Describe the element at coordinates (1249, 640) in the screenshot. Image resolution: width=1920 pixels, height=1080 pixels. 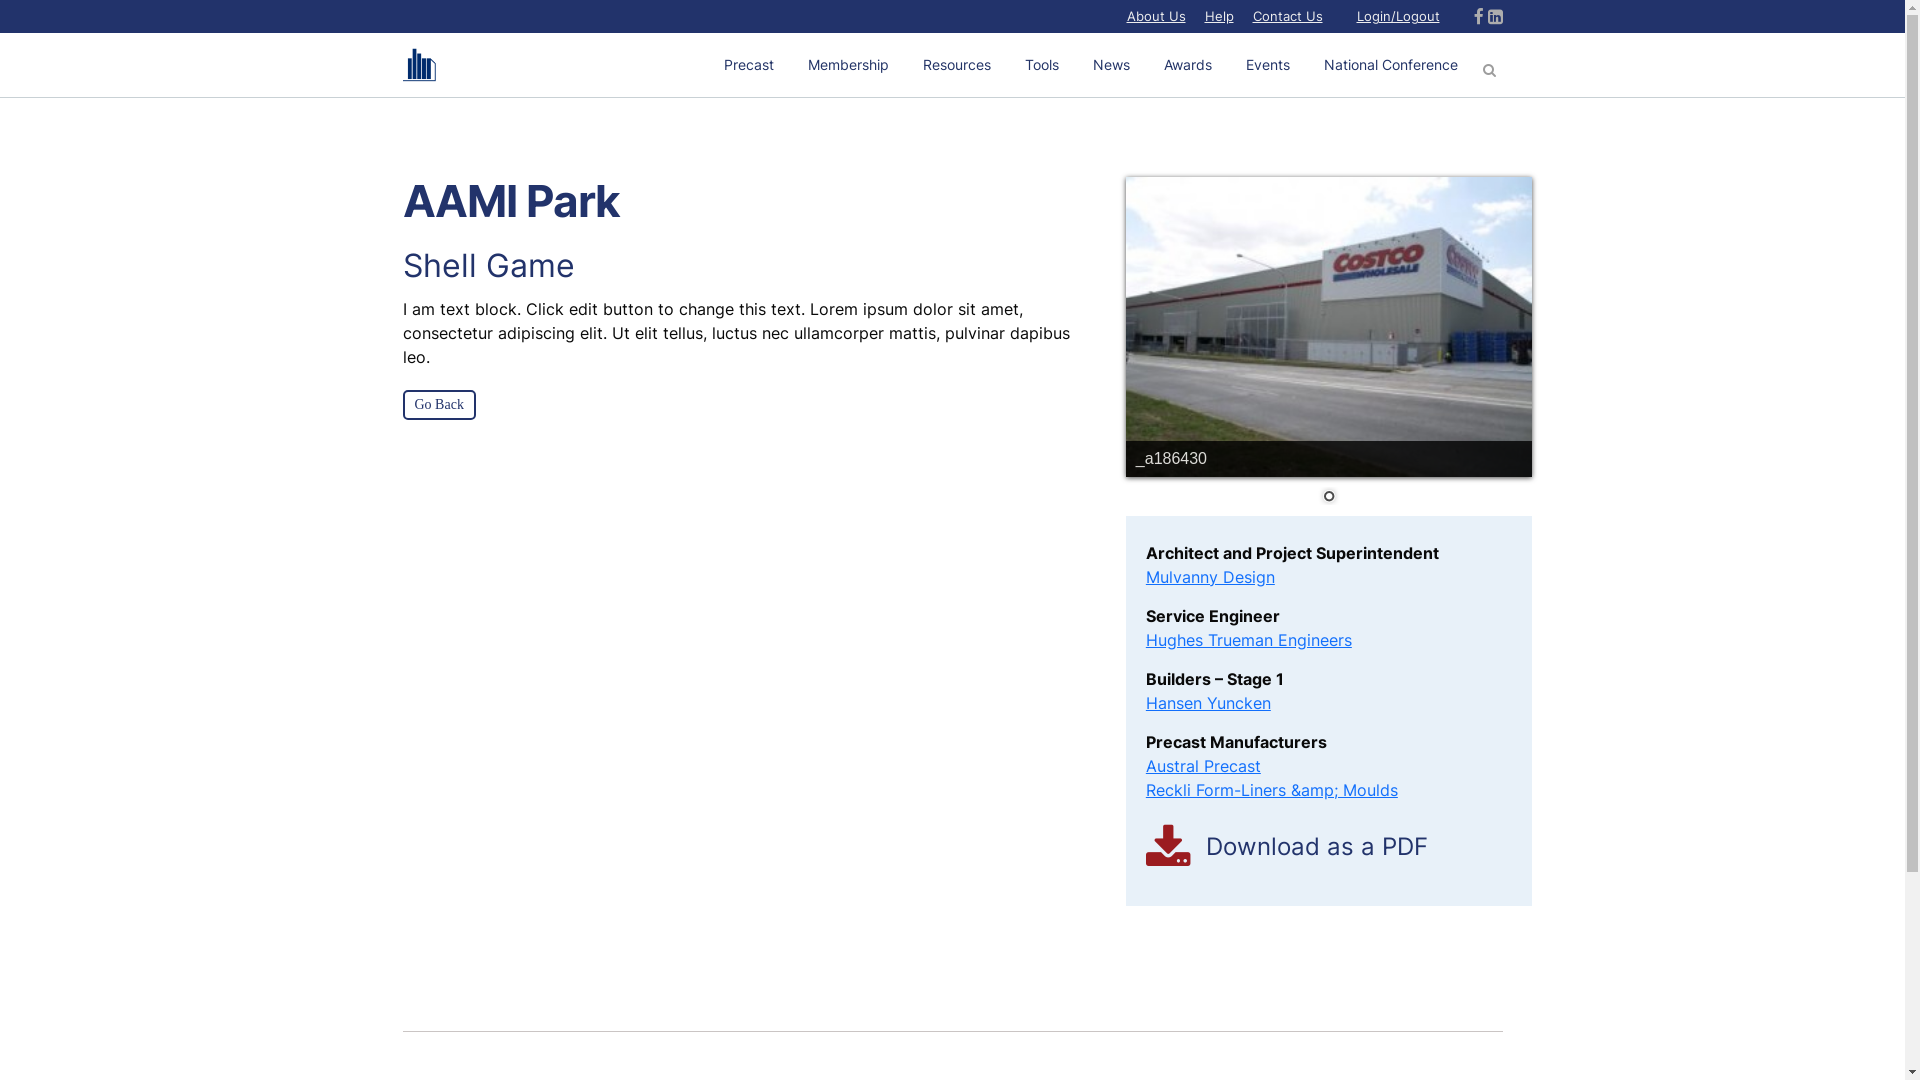
I see `Hughes Trueman Engineers` at that location.